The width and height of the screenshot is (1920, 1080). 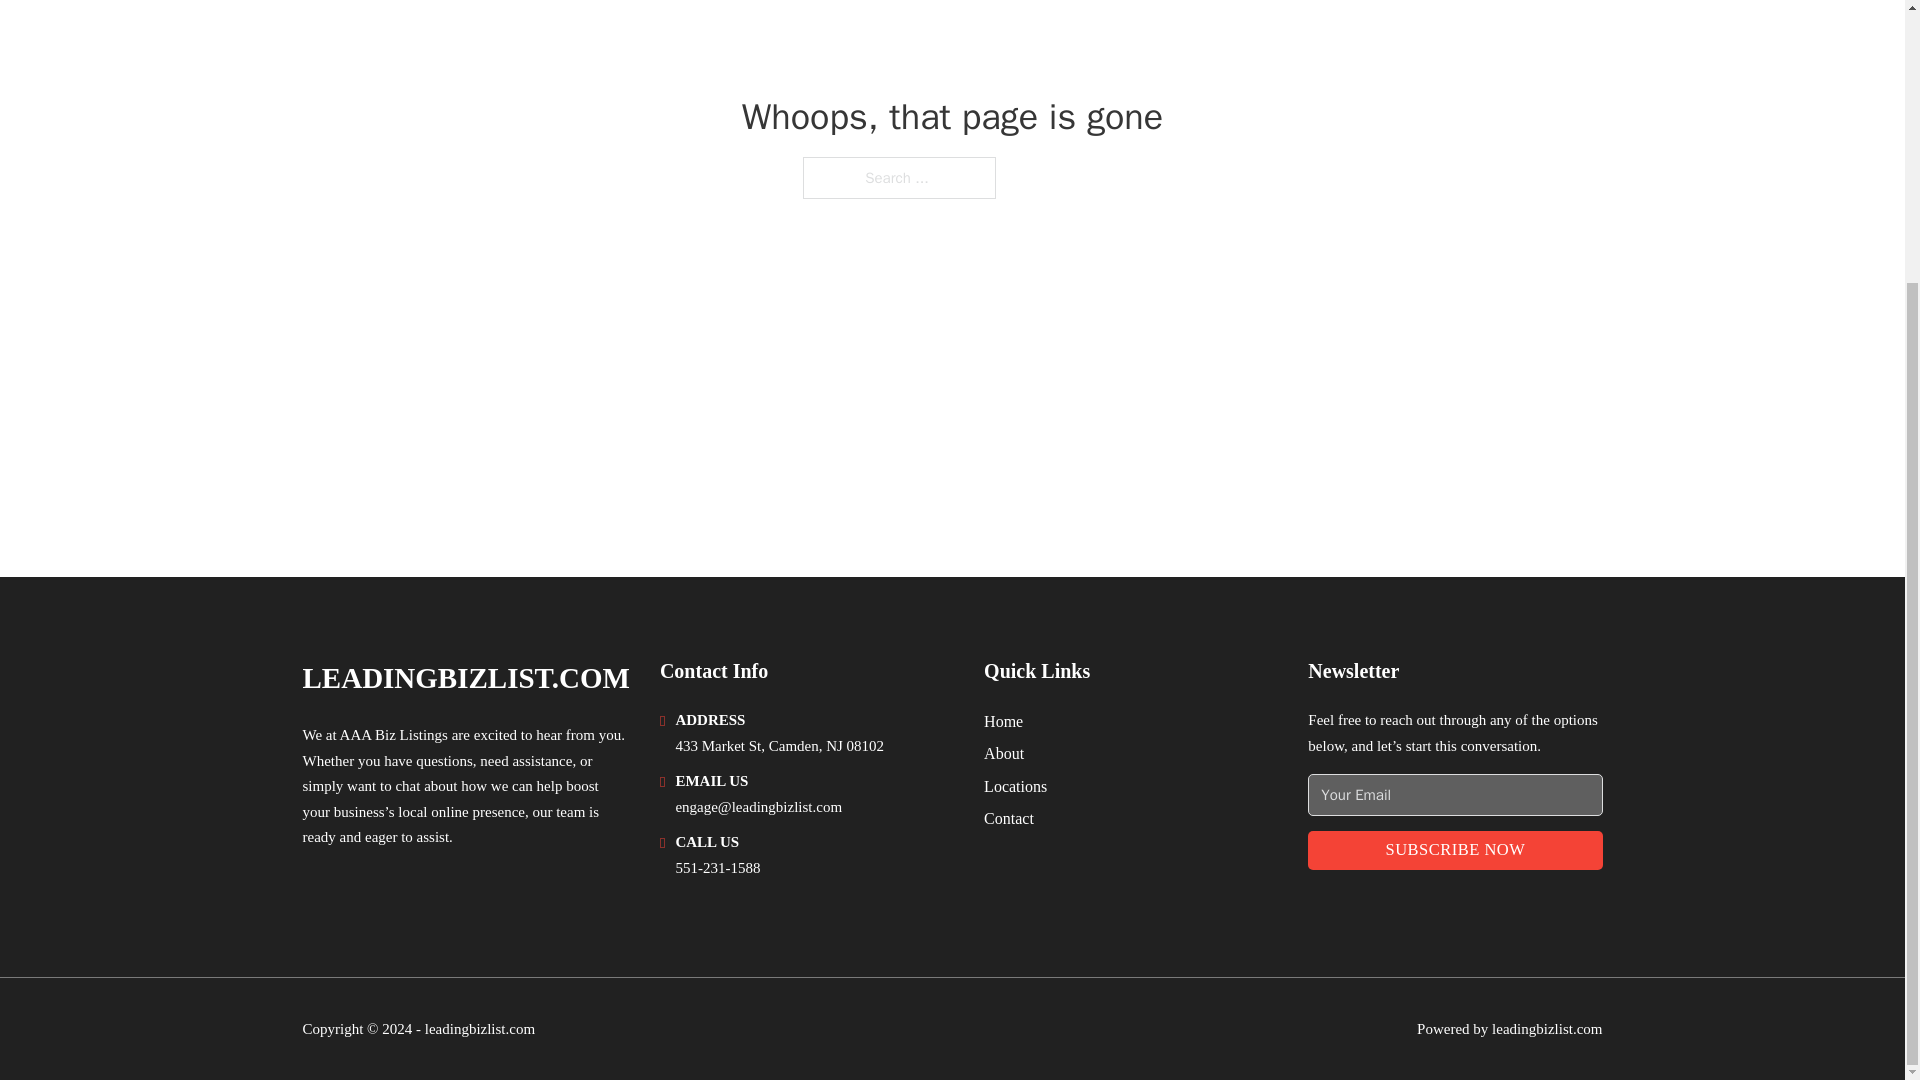 I want to click on Home, so click(x=1003, y=722).